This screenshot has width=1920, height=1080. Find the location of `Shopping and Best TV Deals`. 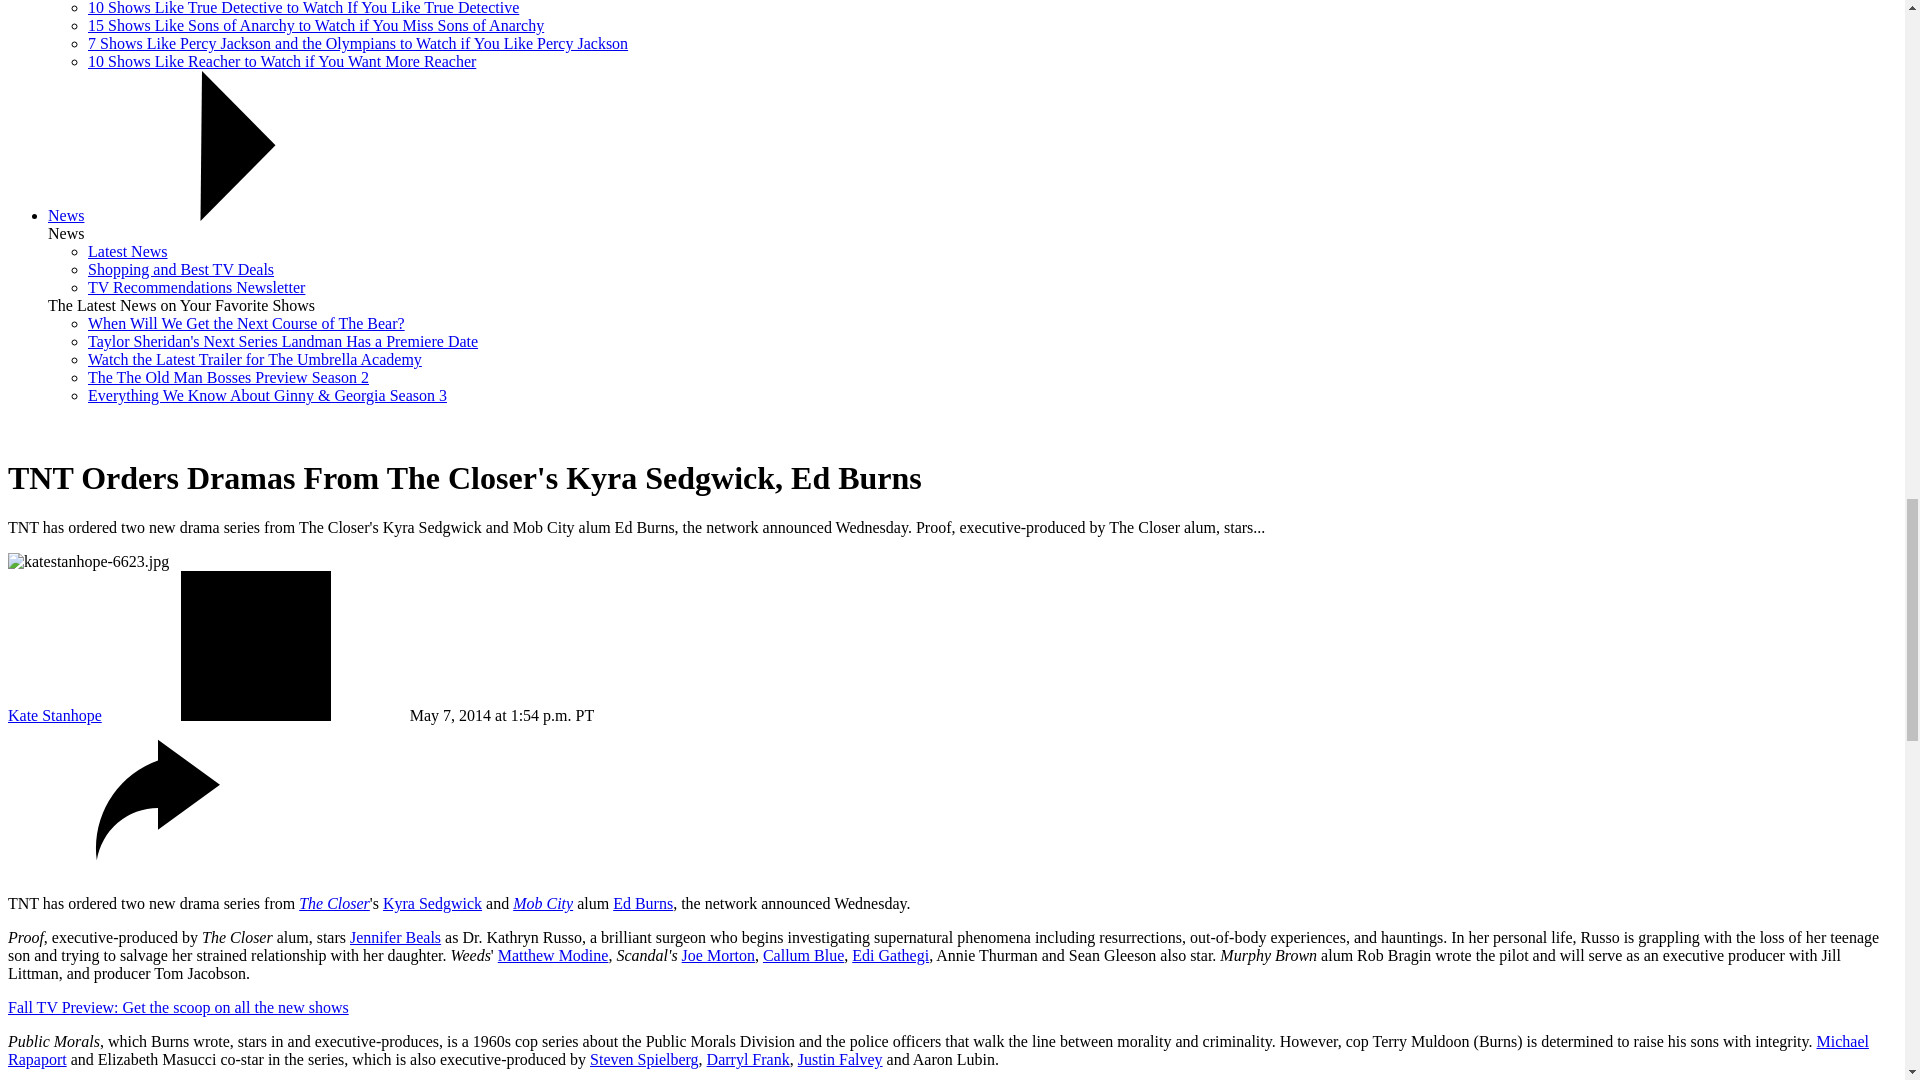

Shopping and Best TV Deals is located at coordinates (181, 269).